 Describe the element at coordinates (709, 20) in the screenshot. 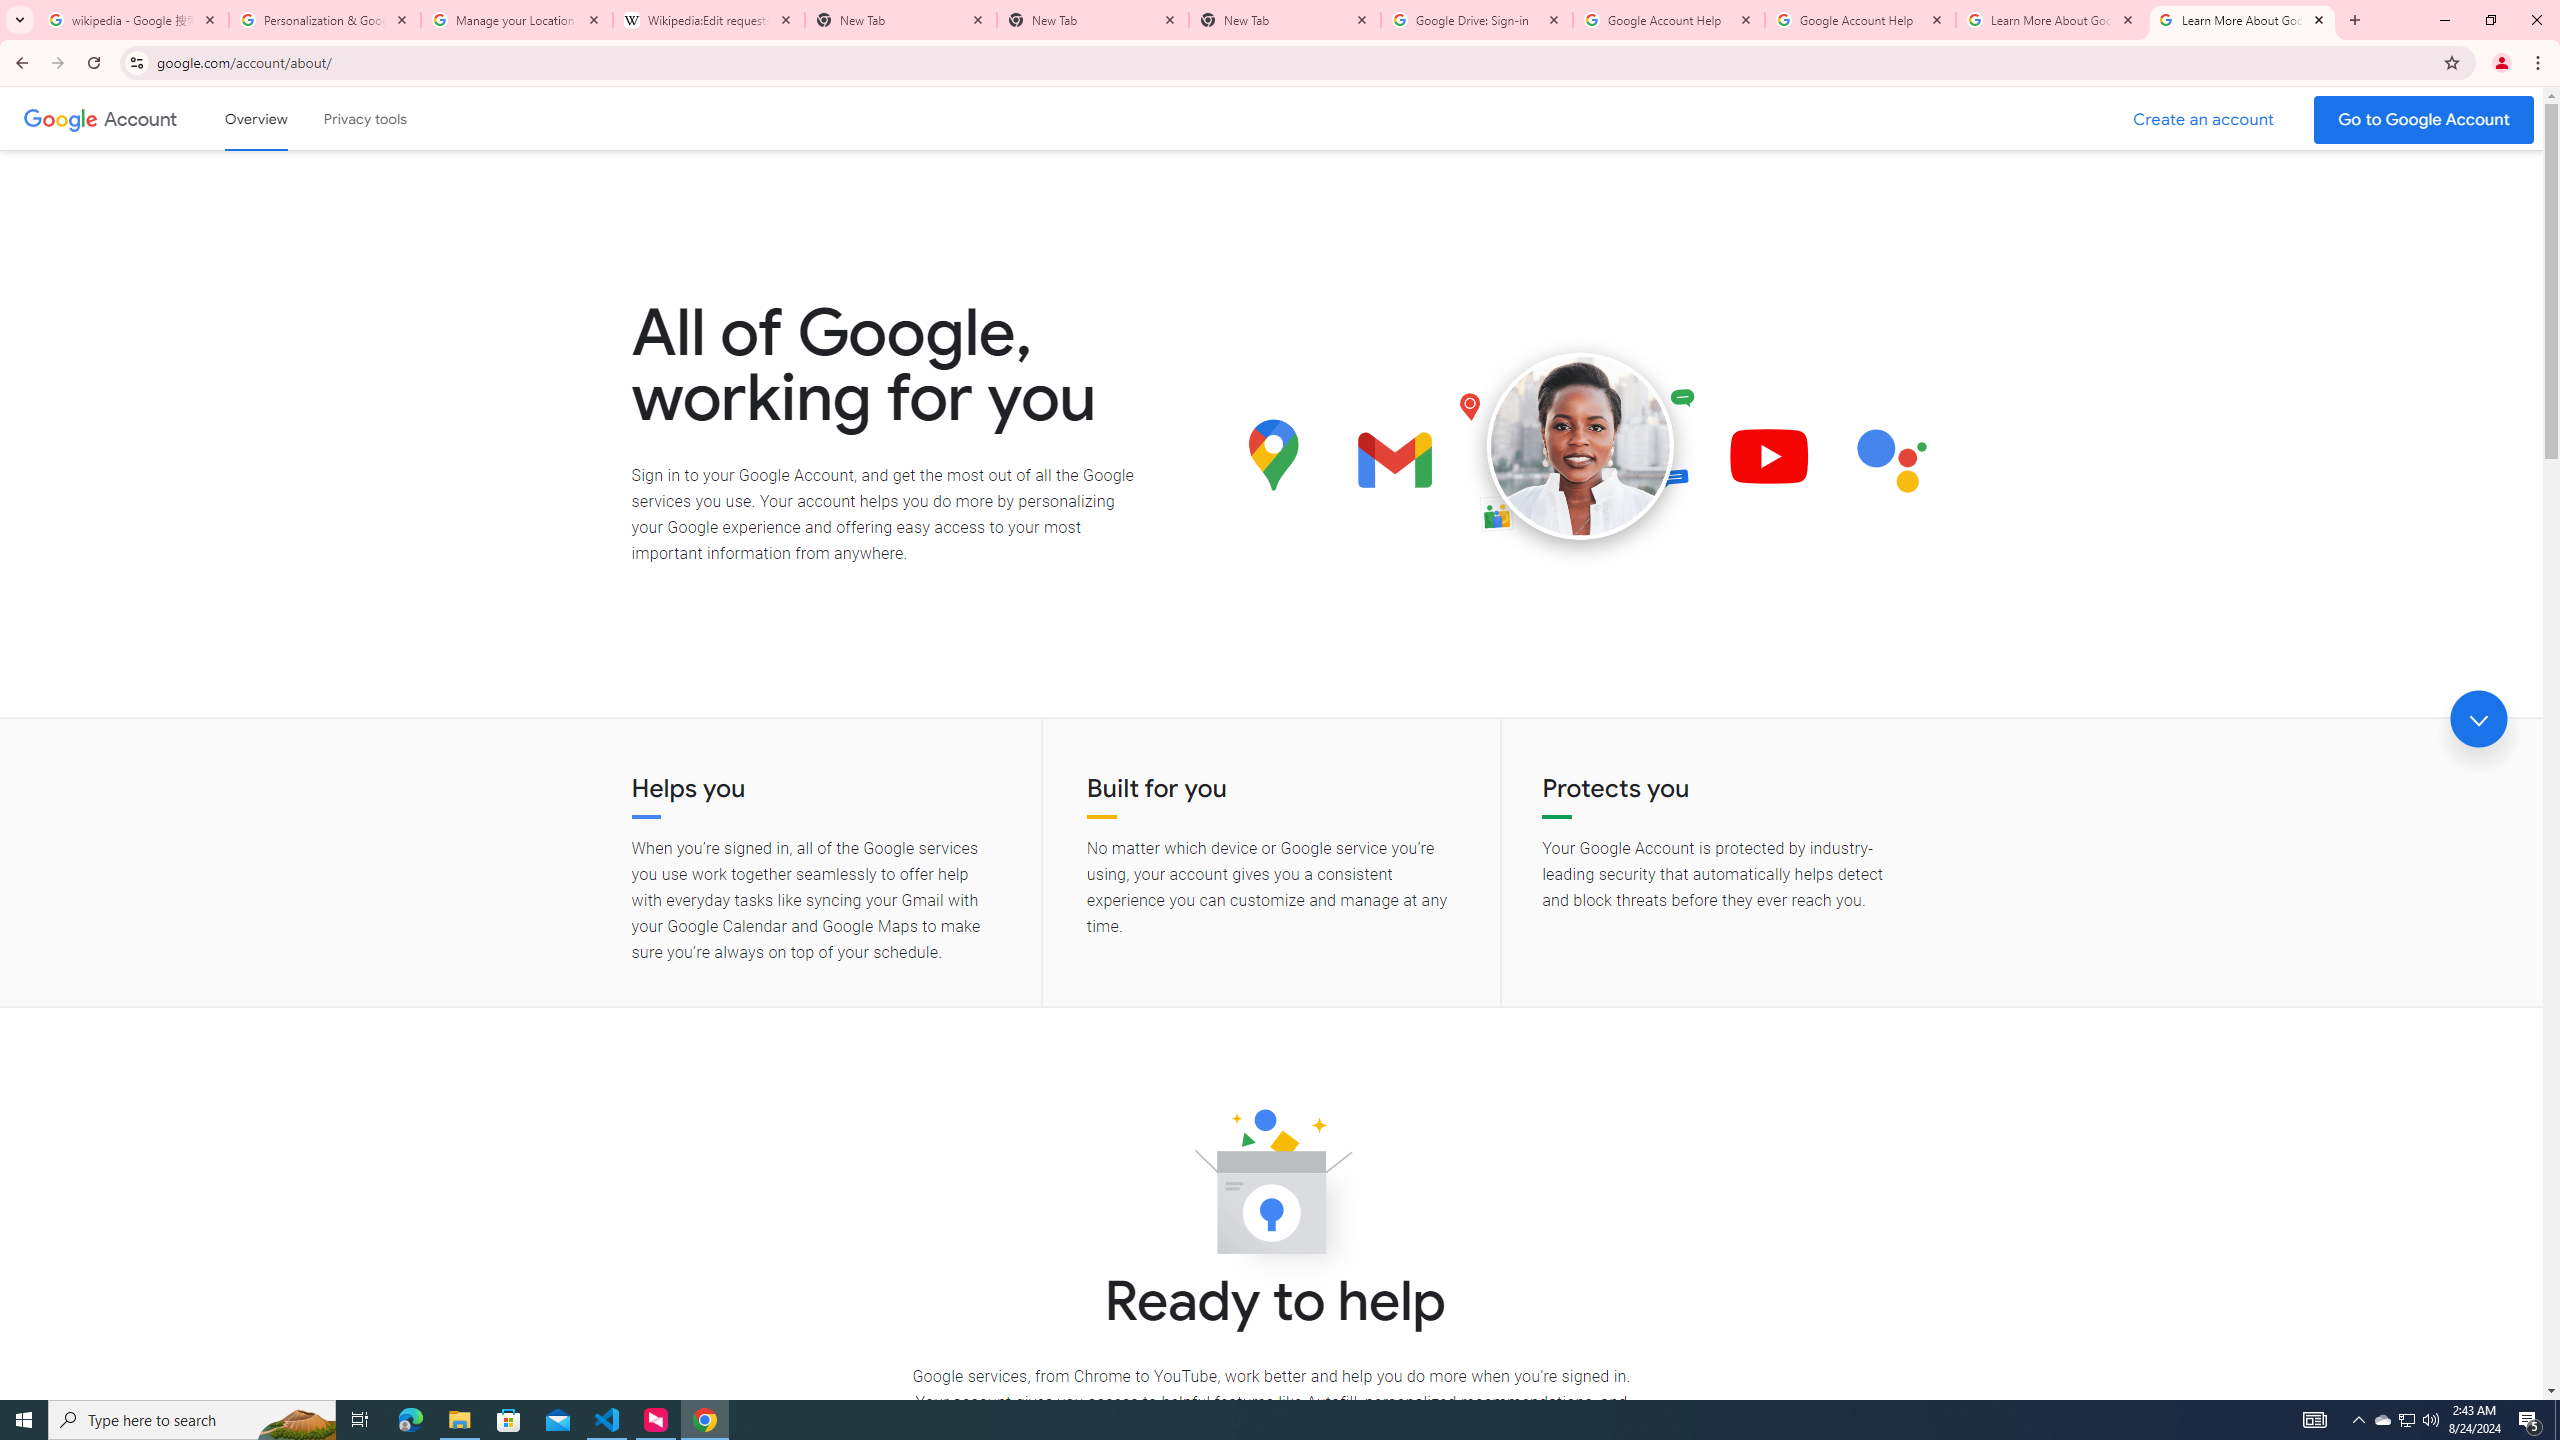

I see `Wikipedia:Edit requests - Wikipedia` at that location.